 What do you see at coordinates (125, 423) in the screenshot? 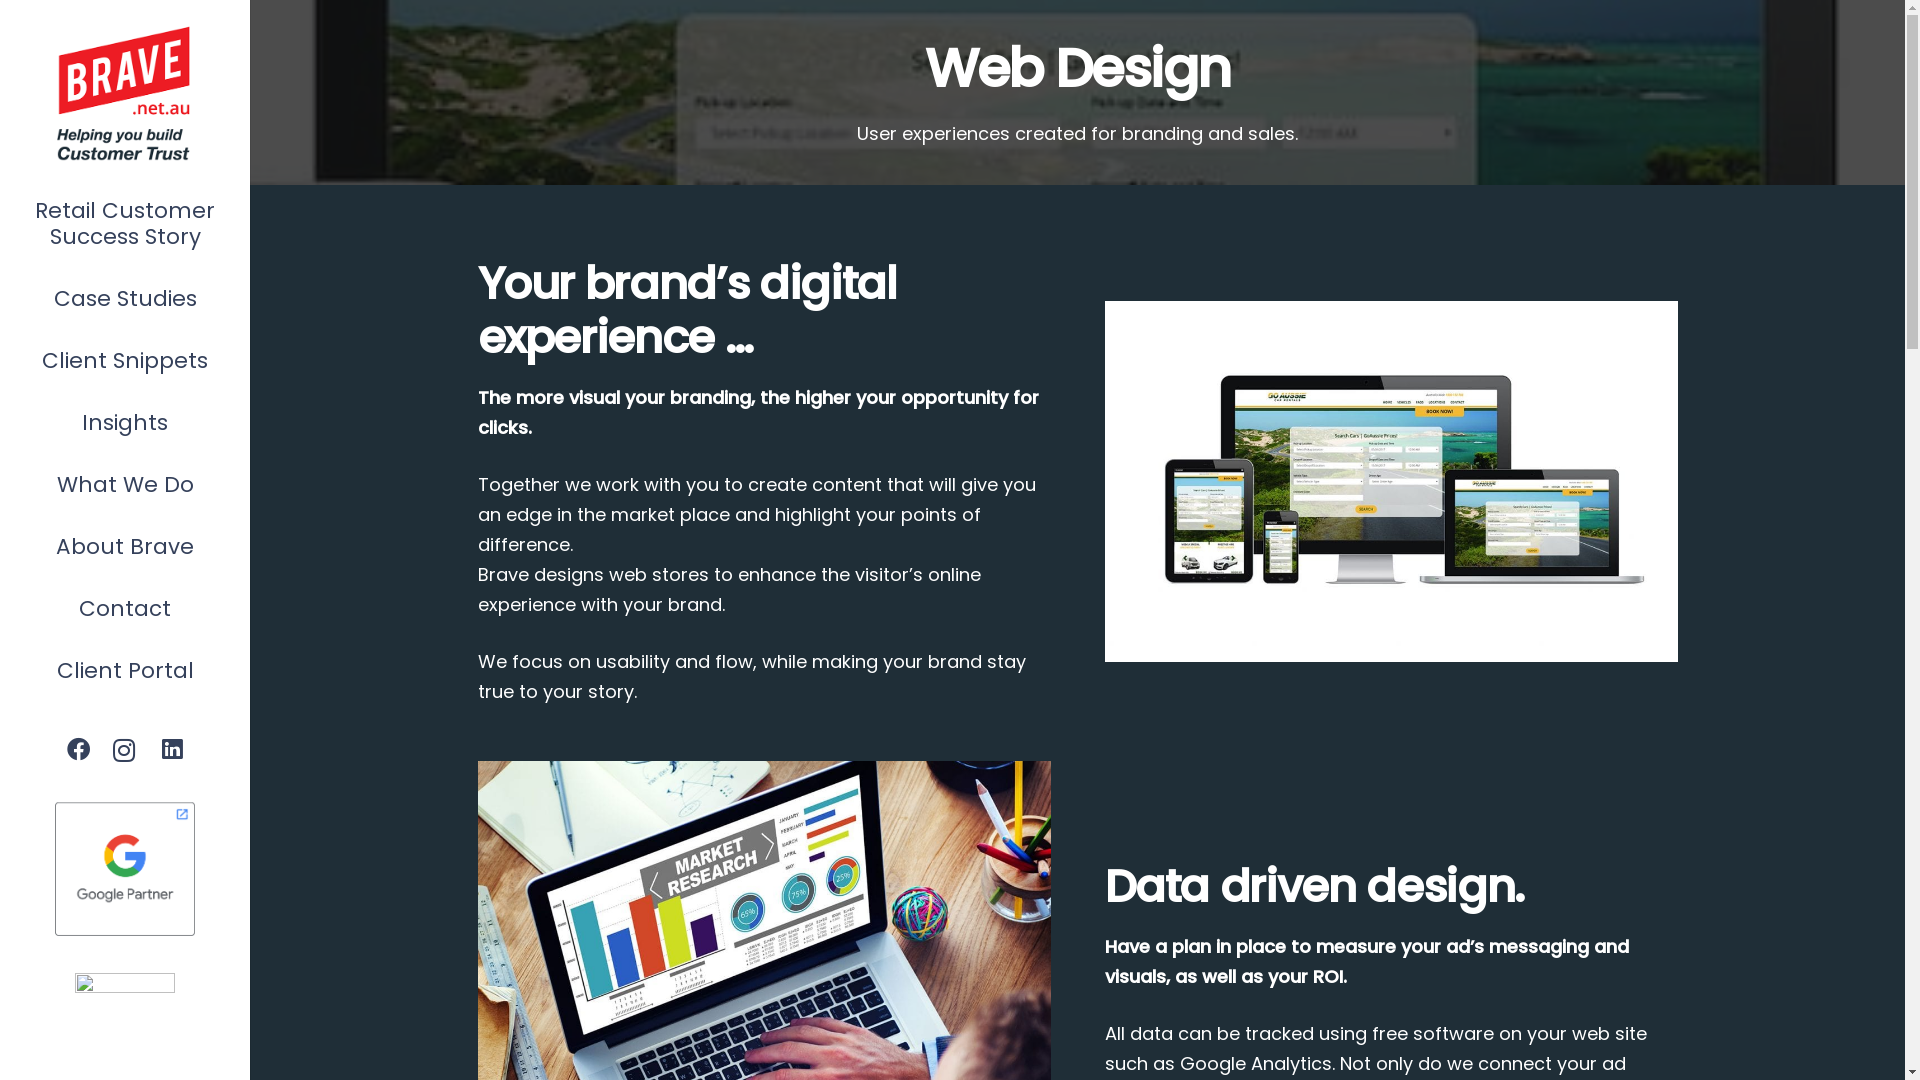
I see `Insights` at bounding box center [125, 423].